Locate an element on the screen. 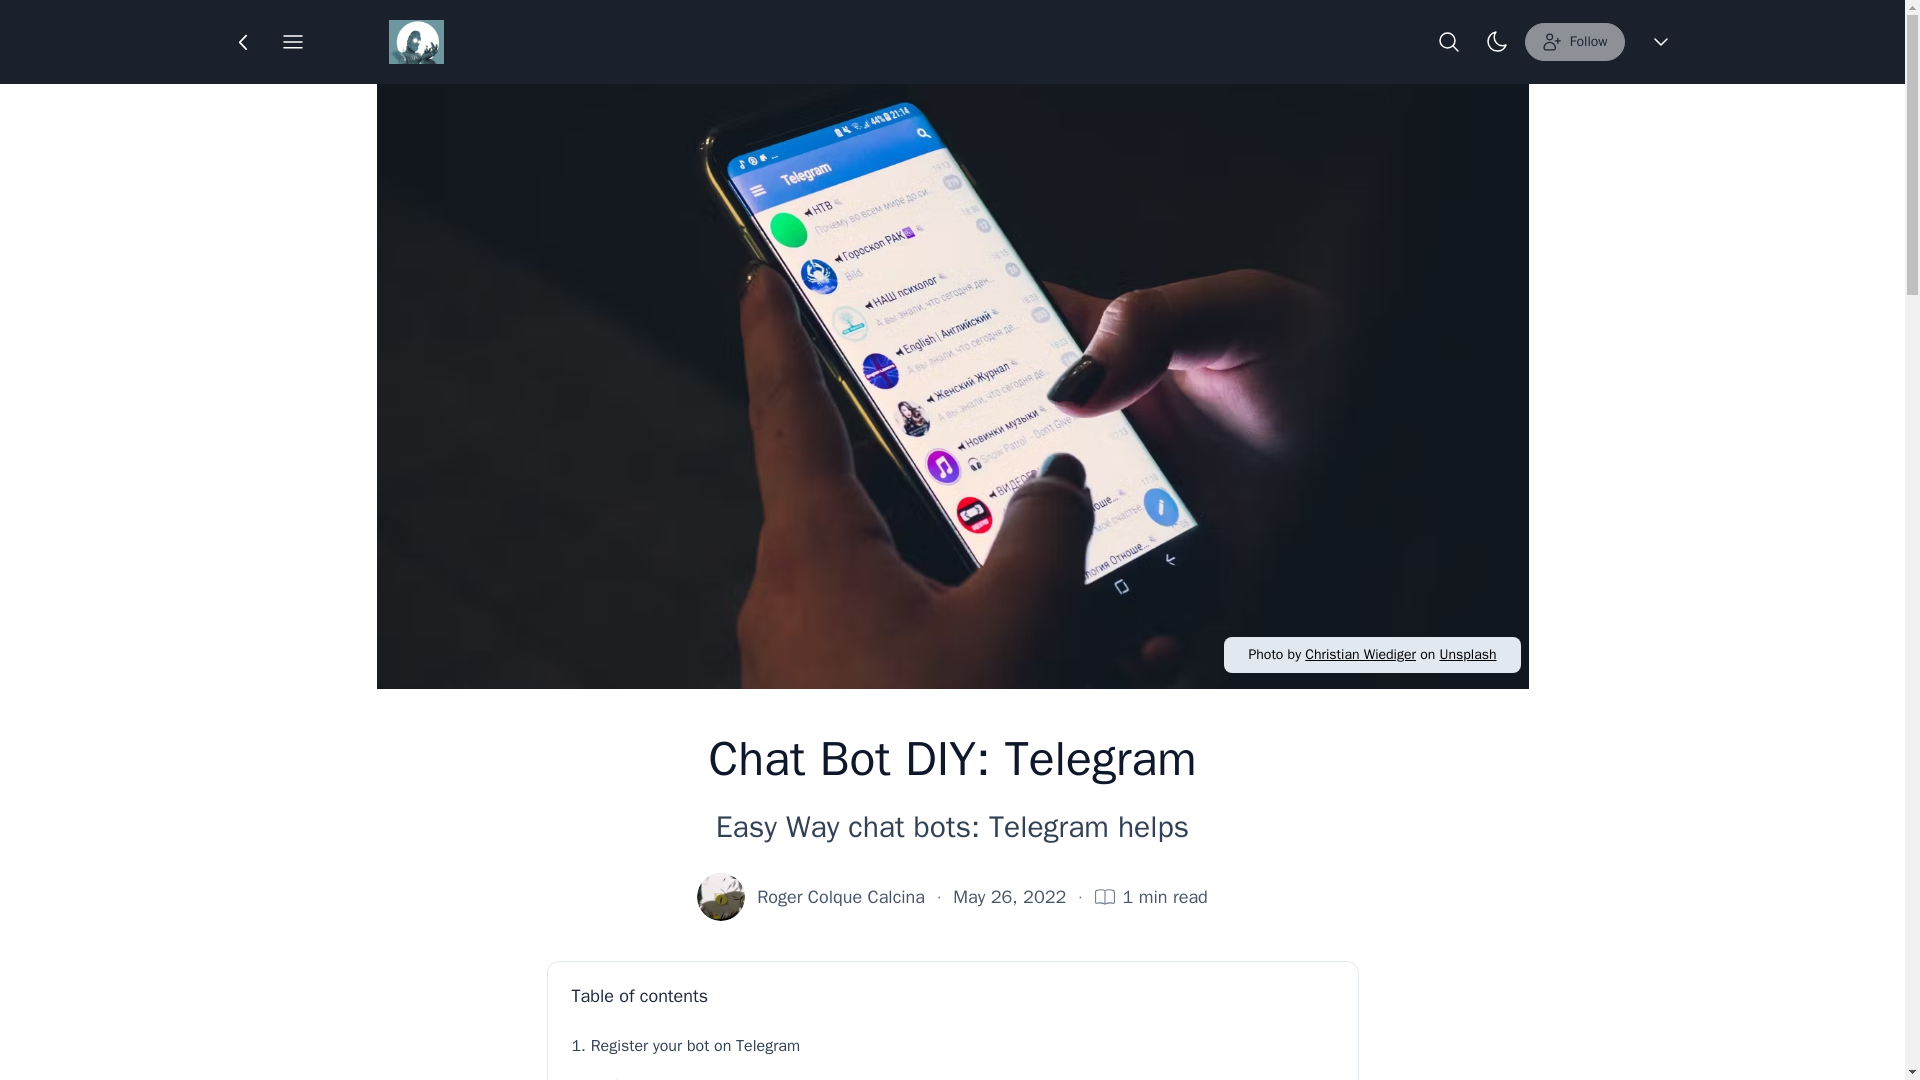 Image resolution: width=1920 pixels, height=1080 pixels. Christian Wiediger is located at coordinates (1360, 654).